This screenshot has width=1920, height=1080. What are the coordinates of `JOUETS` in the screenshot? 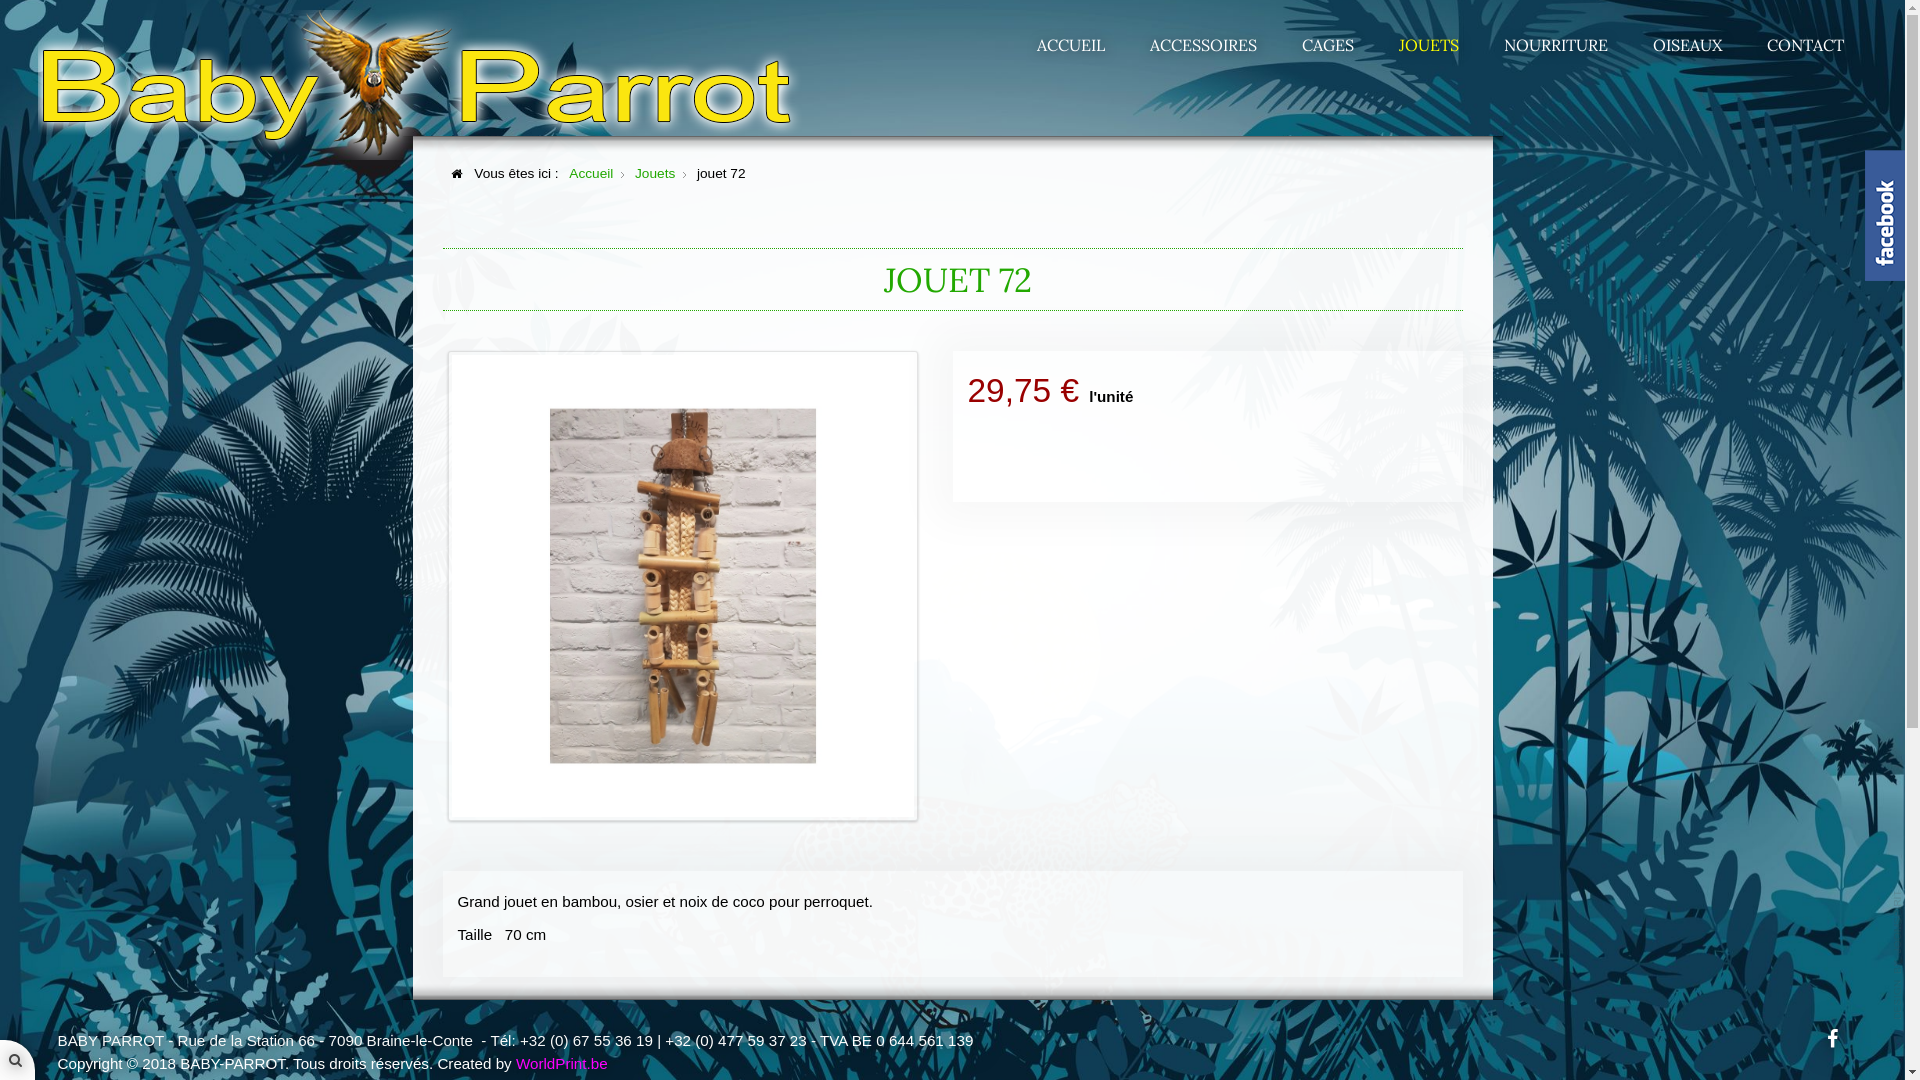 It's located at (1429, 45).